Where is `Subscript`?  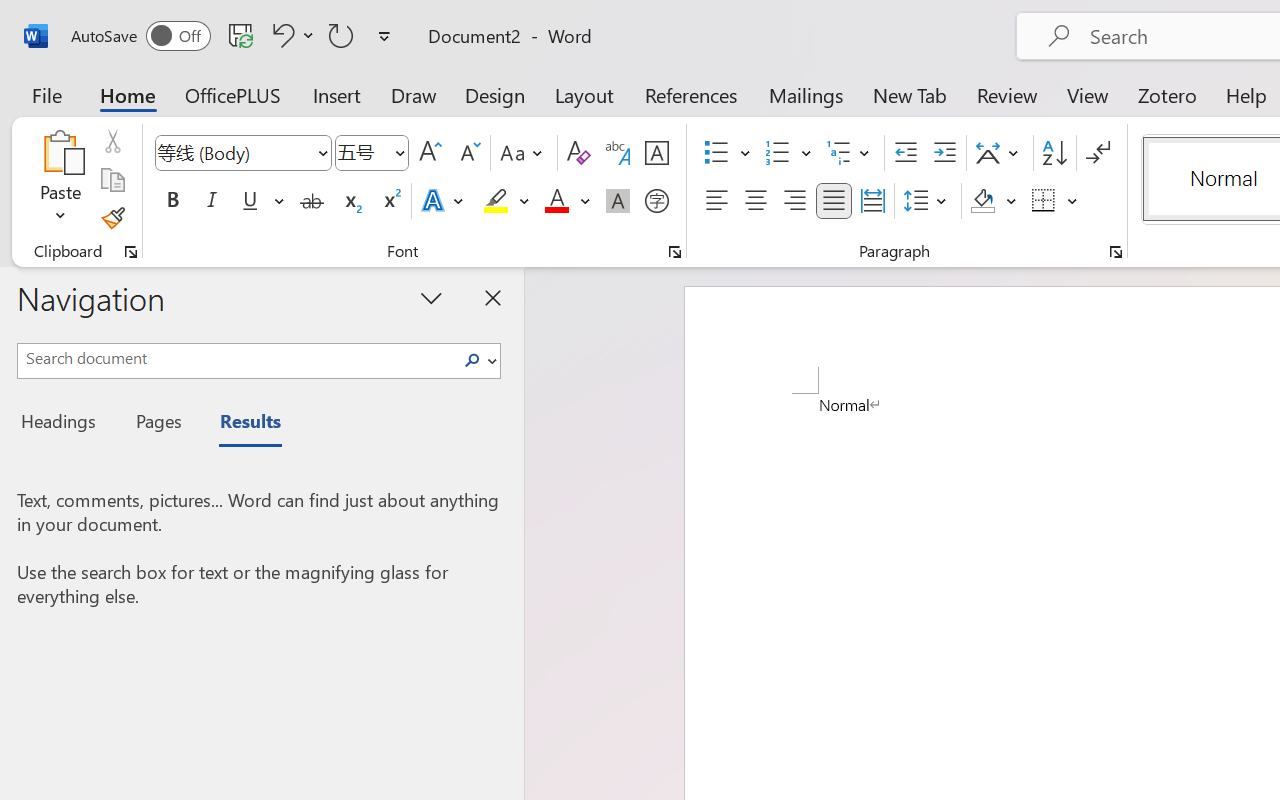
Subscript is located at coordinates (350, 201).